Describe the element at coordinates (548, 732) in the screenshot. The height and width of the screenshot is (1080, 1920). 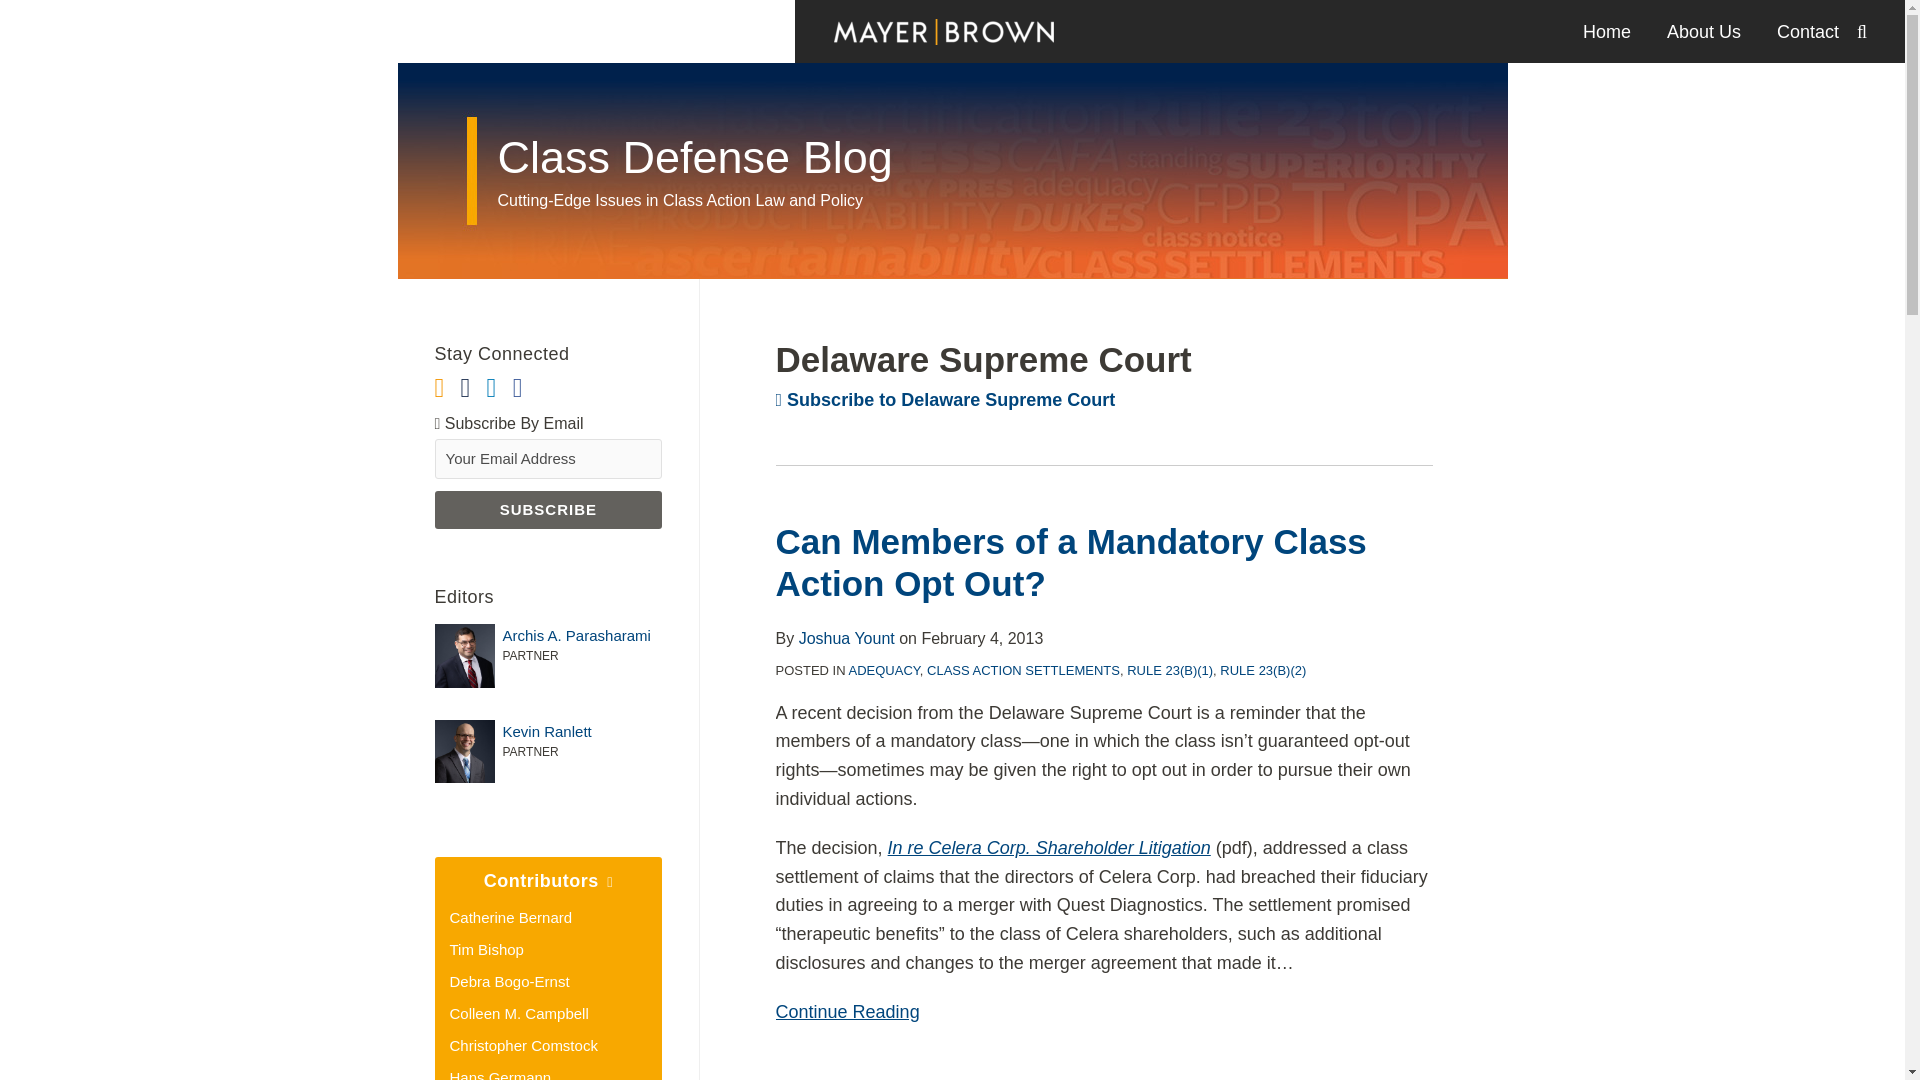
I see `Kevin Ranlett` at that location.